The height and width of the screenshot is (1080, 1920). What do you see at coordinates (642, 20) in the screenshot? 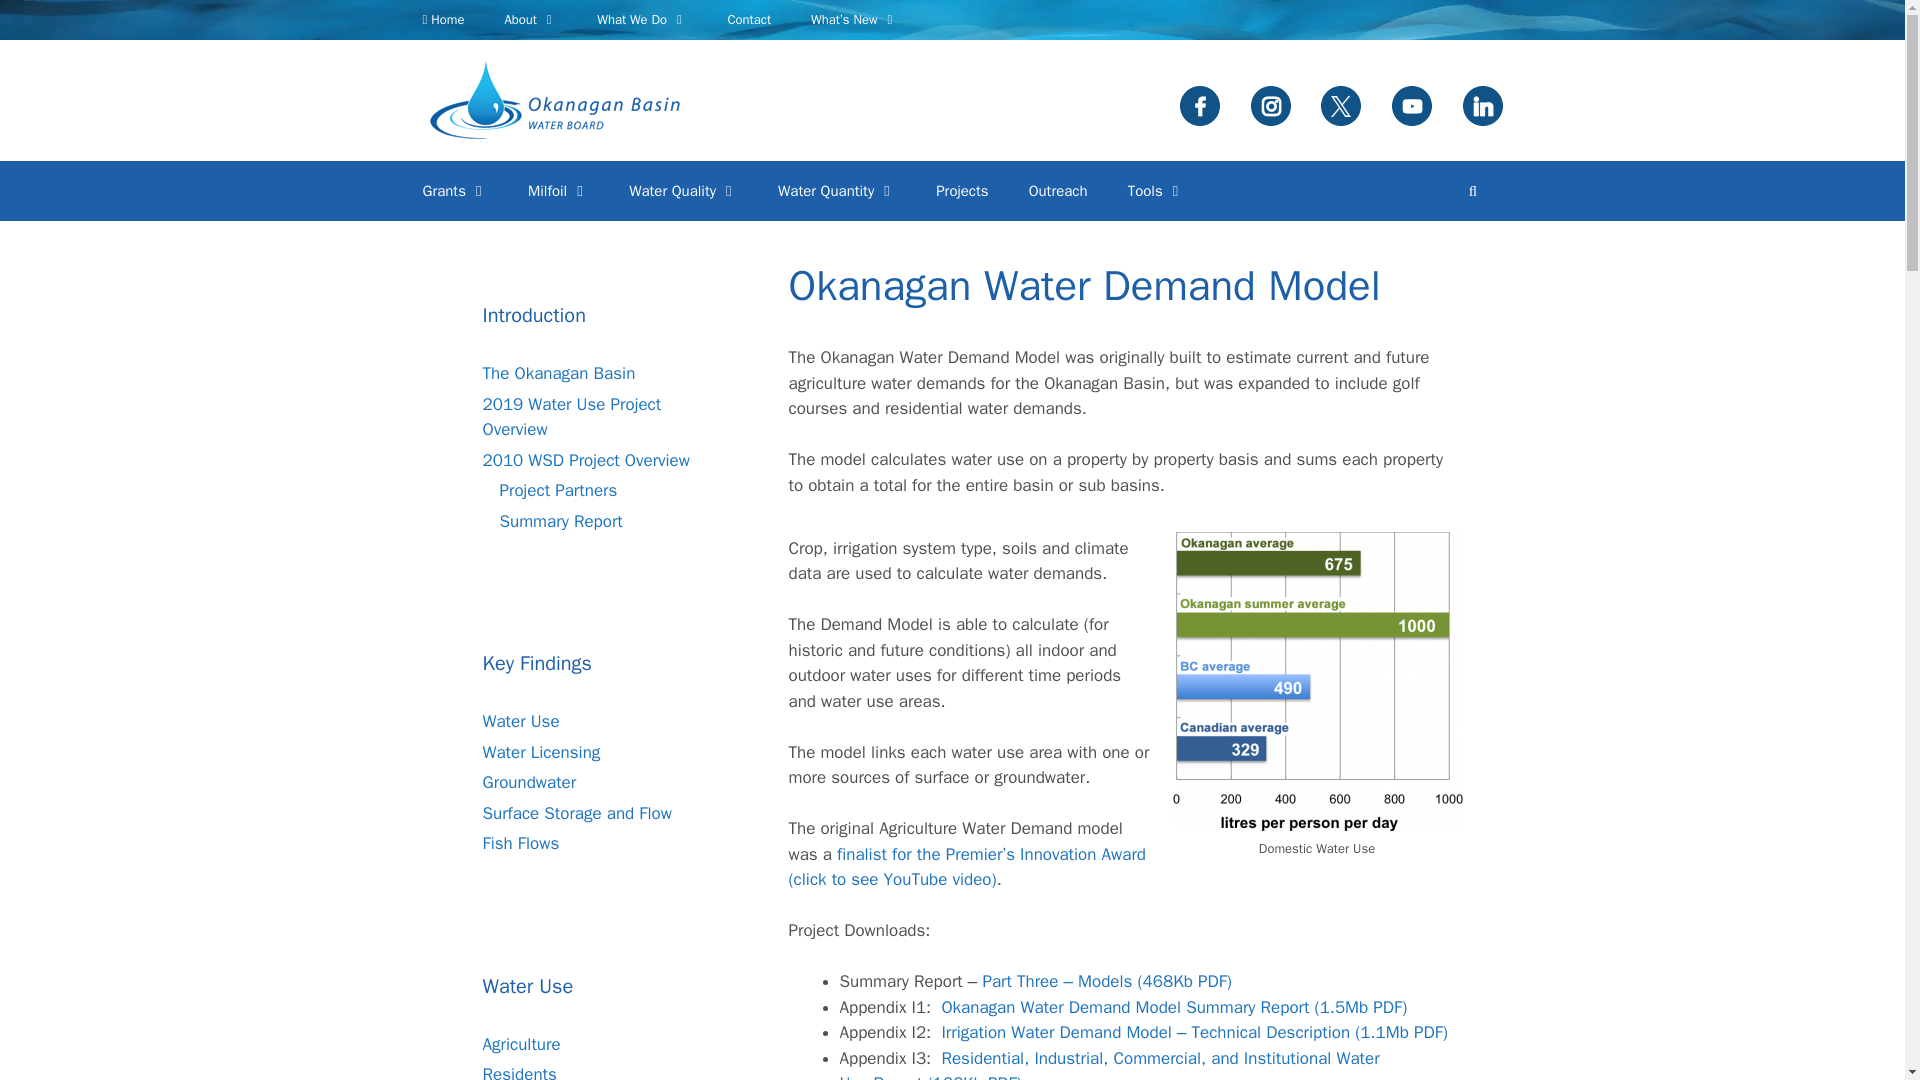
I see `What We Do` at bounding box center [642, 20].